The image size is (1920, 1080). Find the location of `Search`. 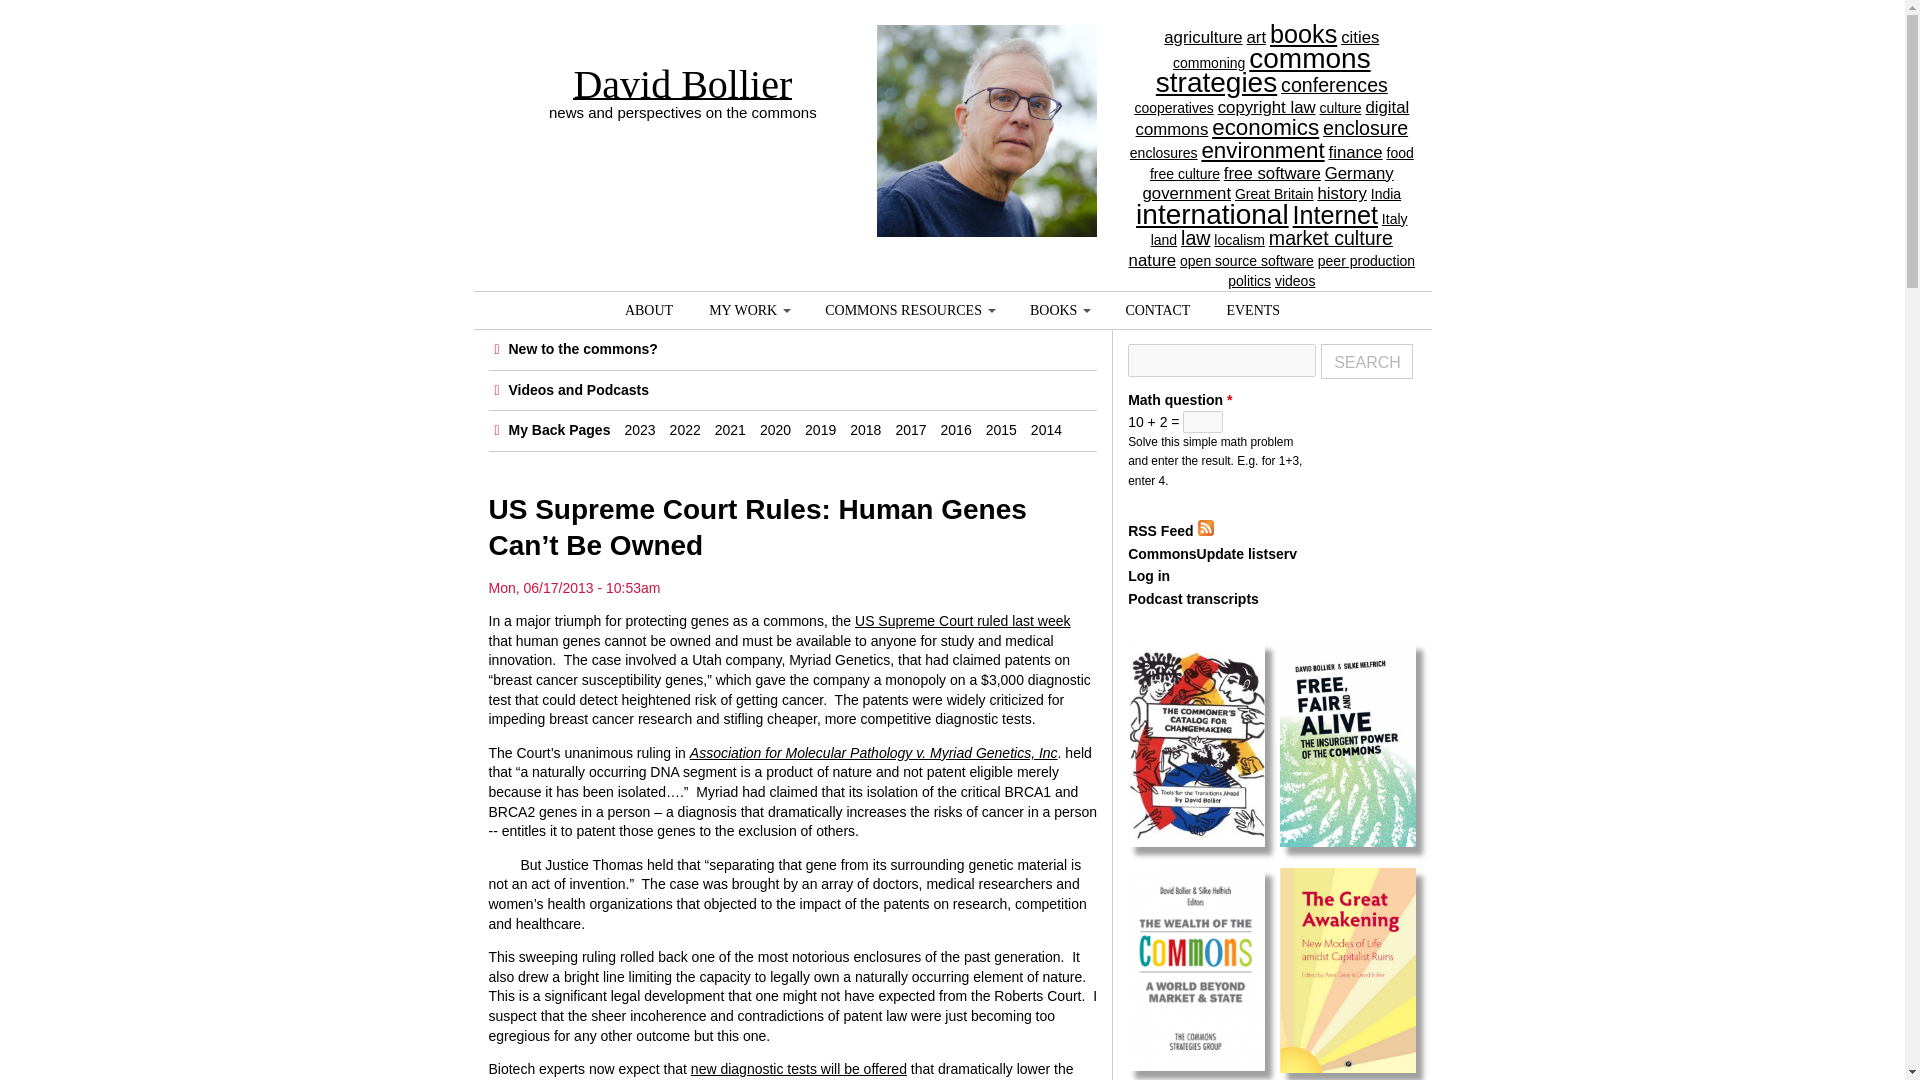

Search is located at coordinates (1366, 362).